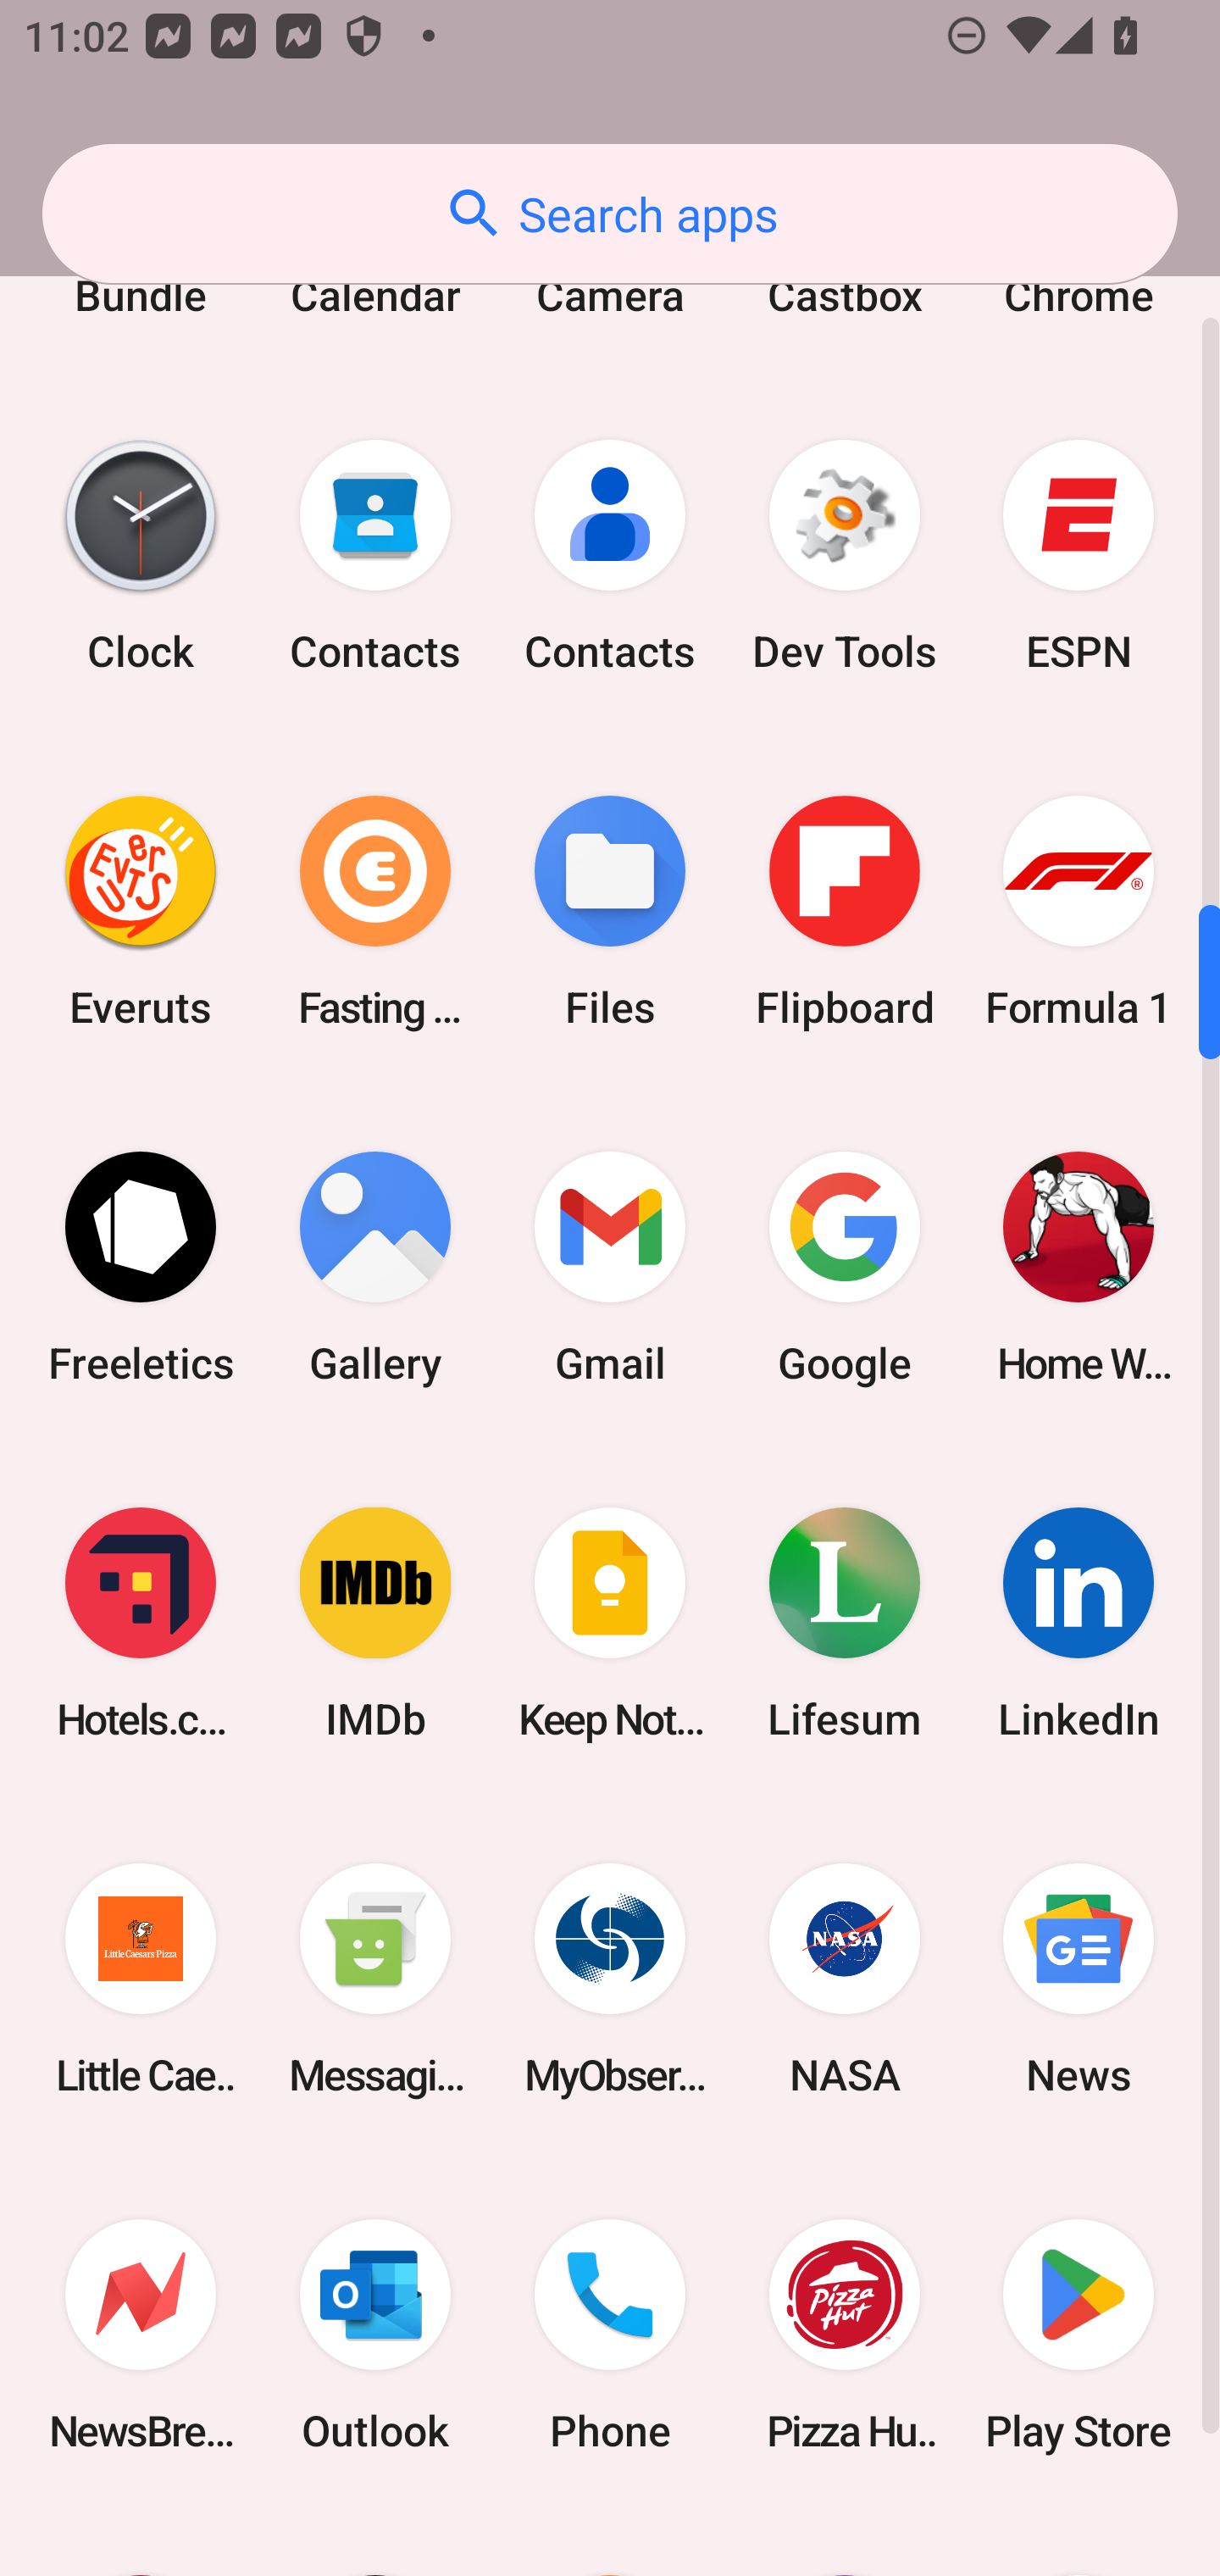 This screenshot has height=2576, width=1220. What do you see at coordinates (1079, 912) in the screenshot?
I see `Formula 1` at bounding box center [1079, 912].